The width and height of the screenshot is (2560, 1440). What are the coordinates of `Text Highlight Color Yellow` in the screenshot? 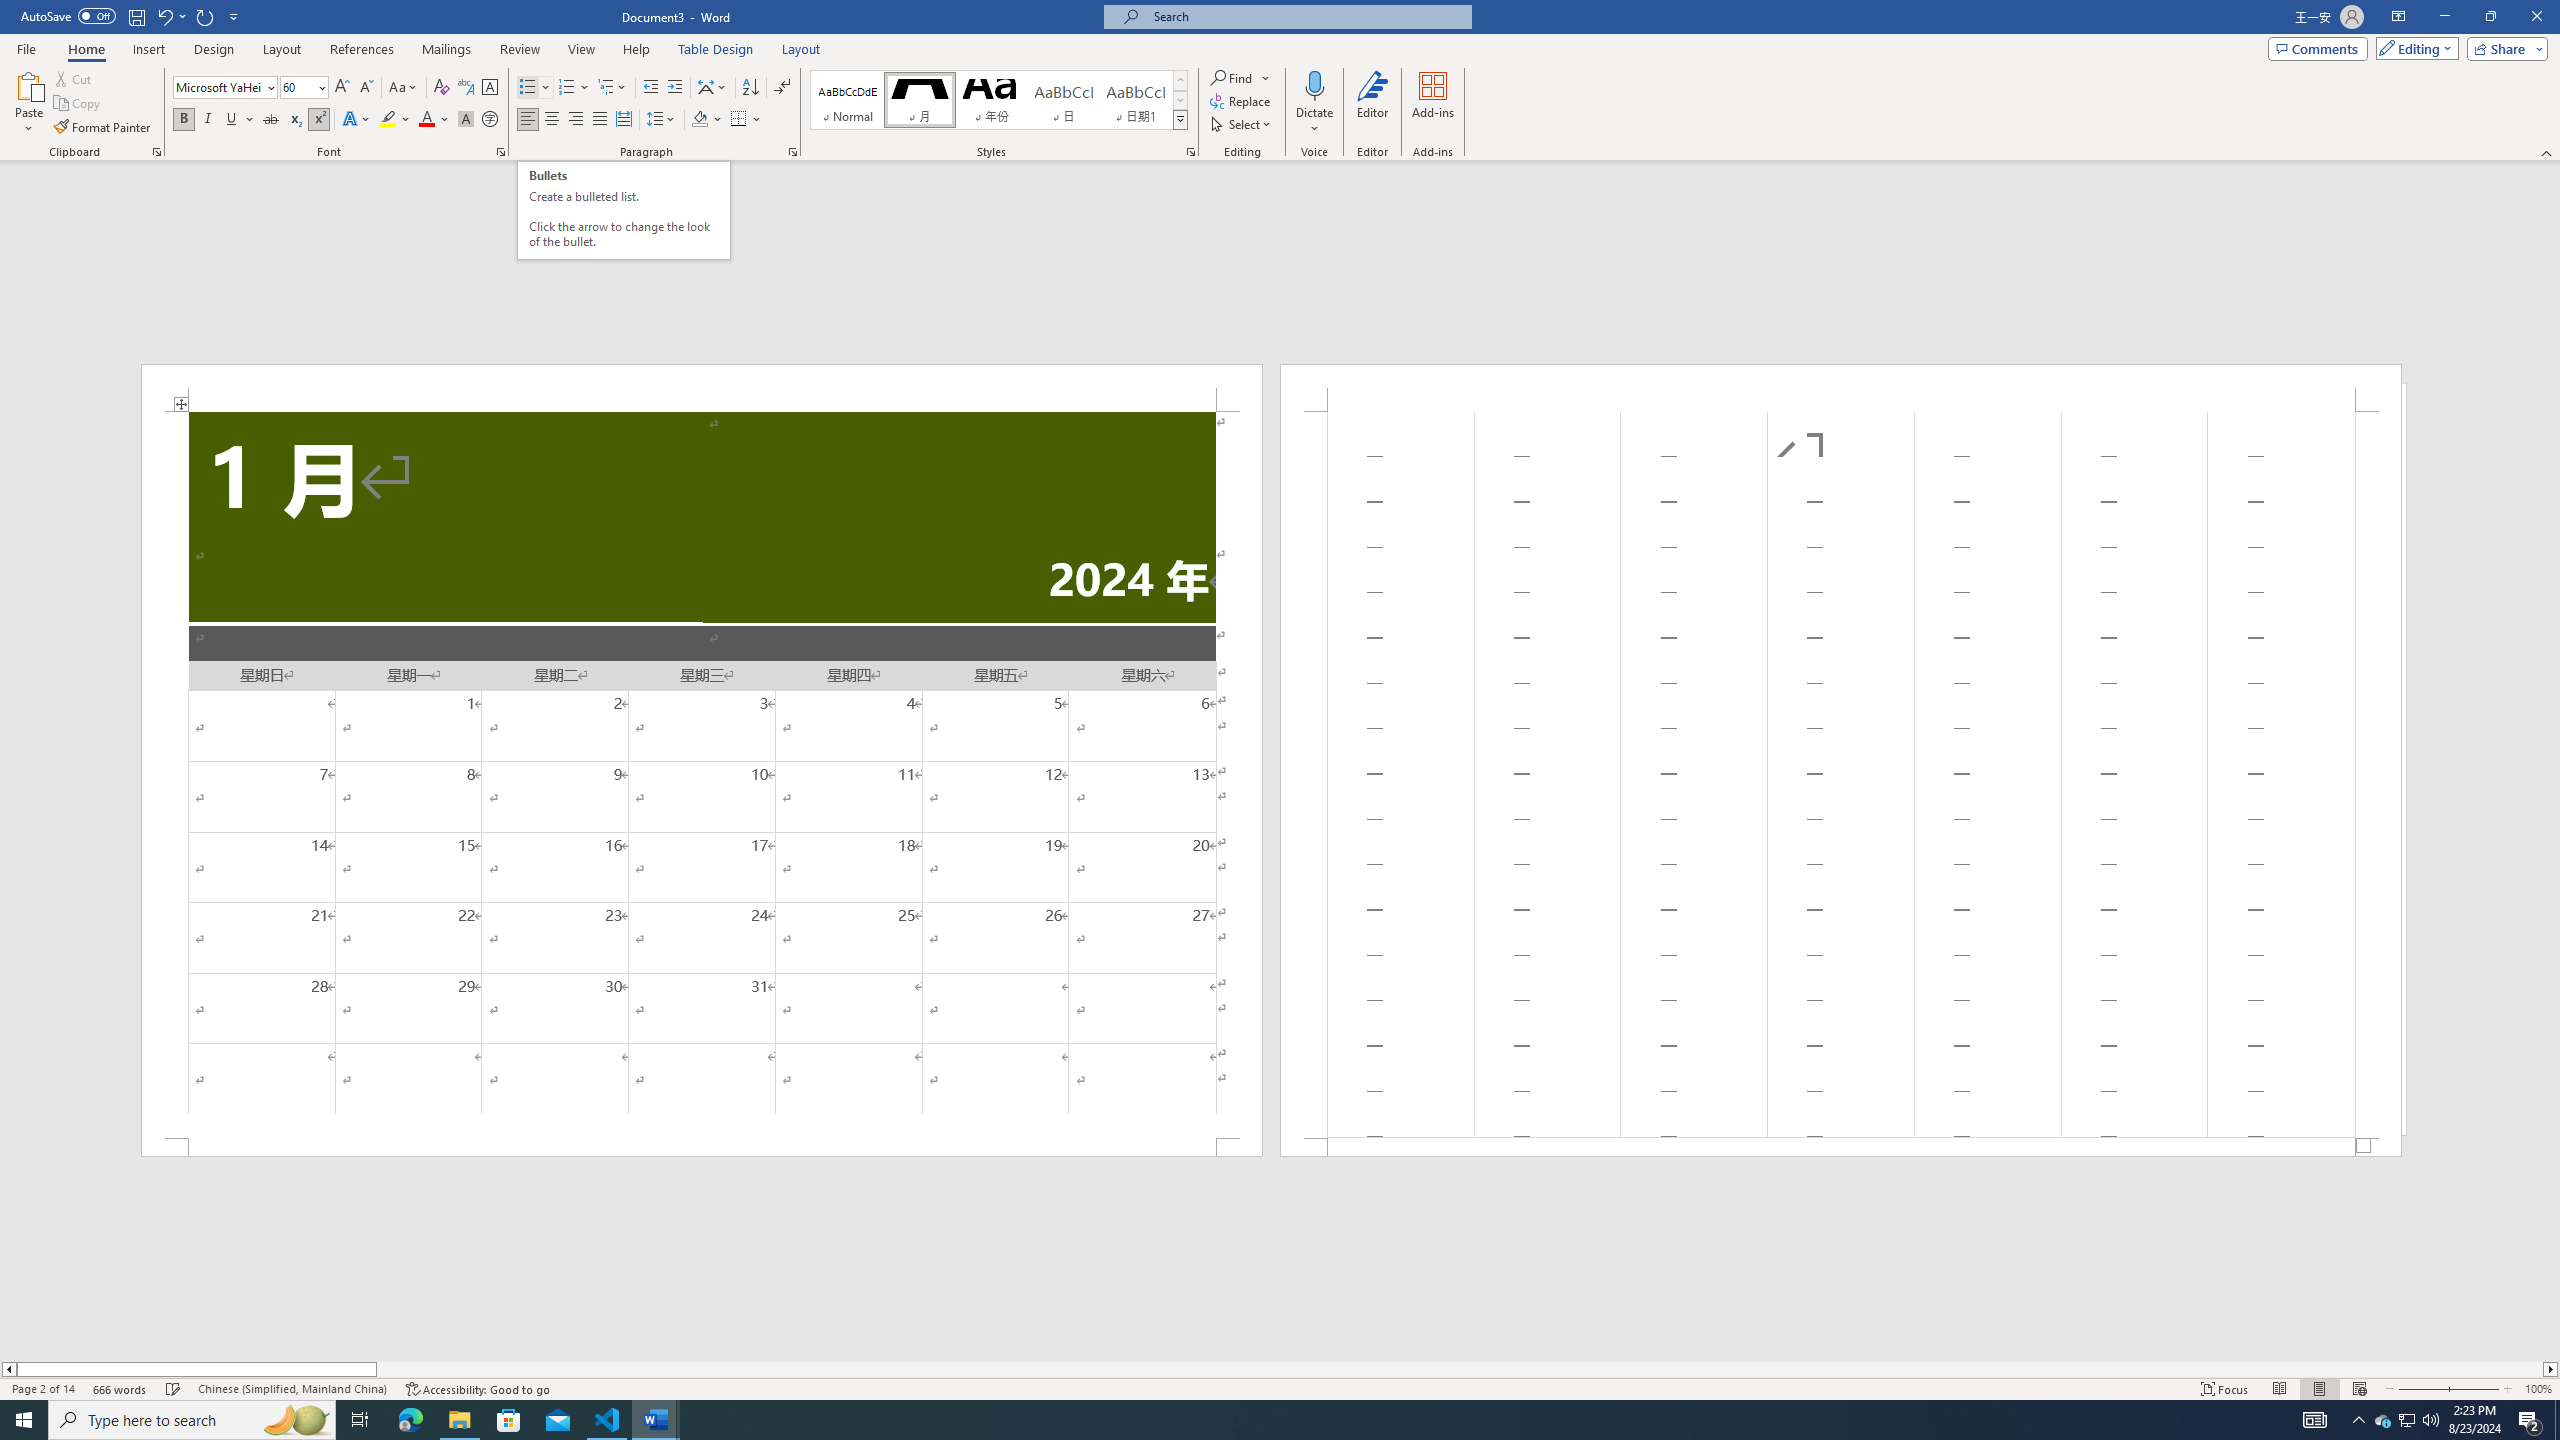 It's located at (388, 120).